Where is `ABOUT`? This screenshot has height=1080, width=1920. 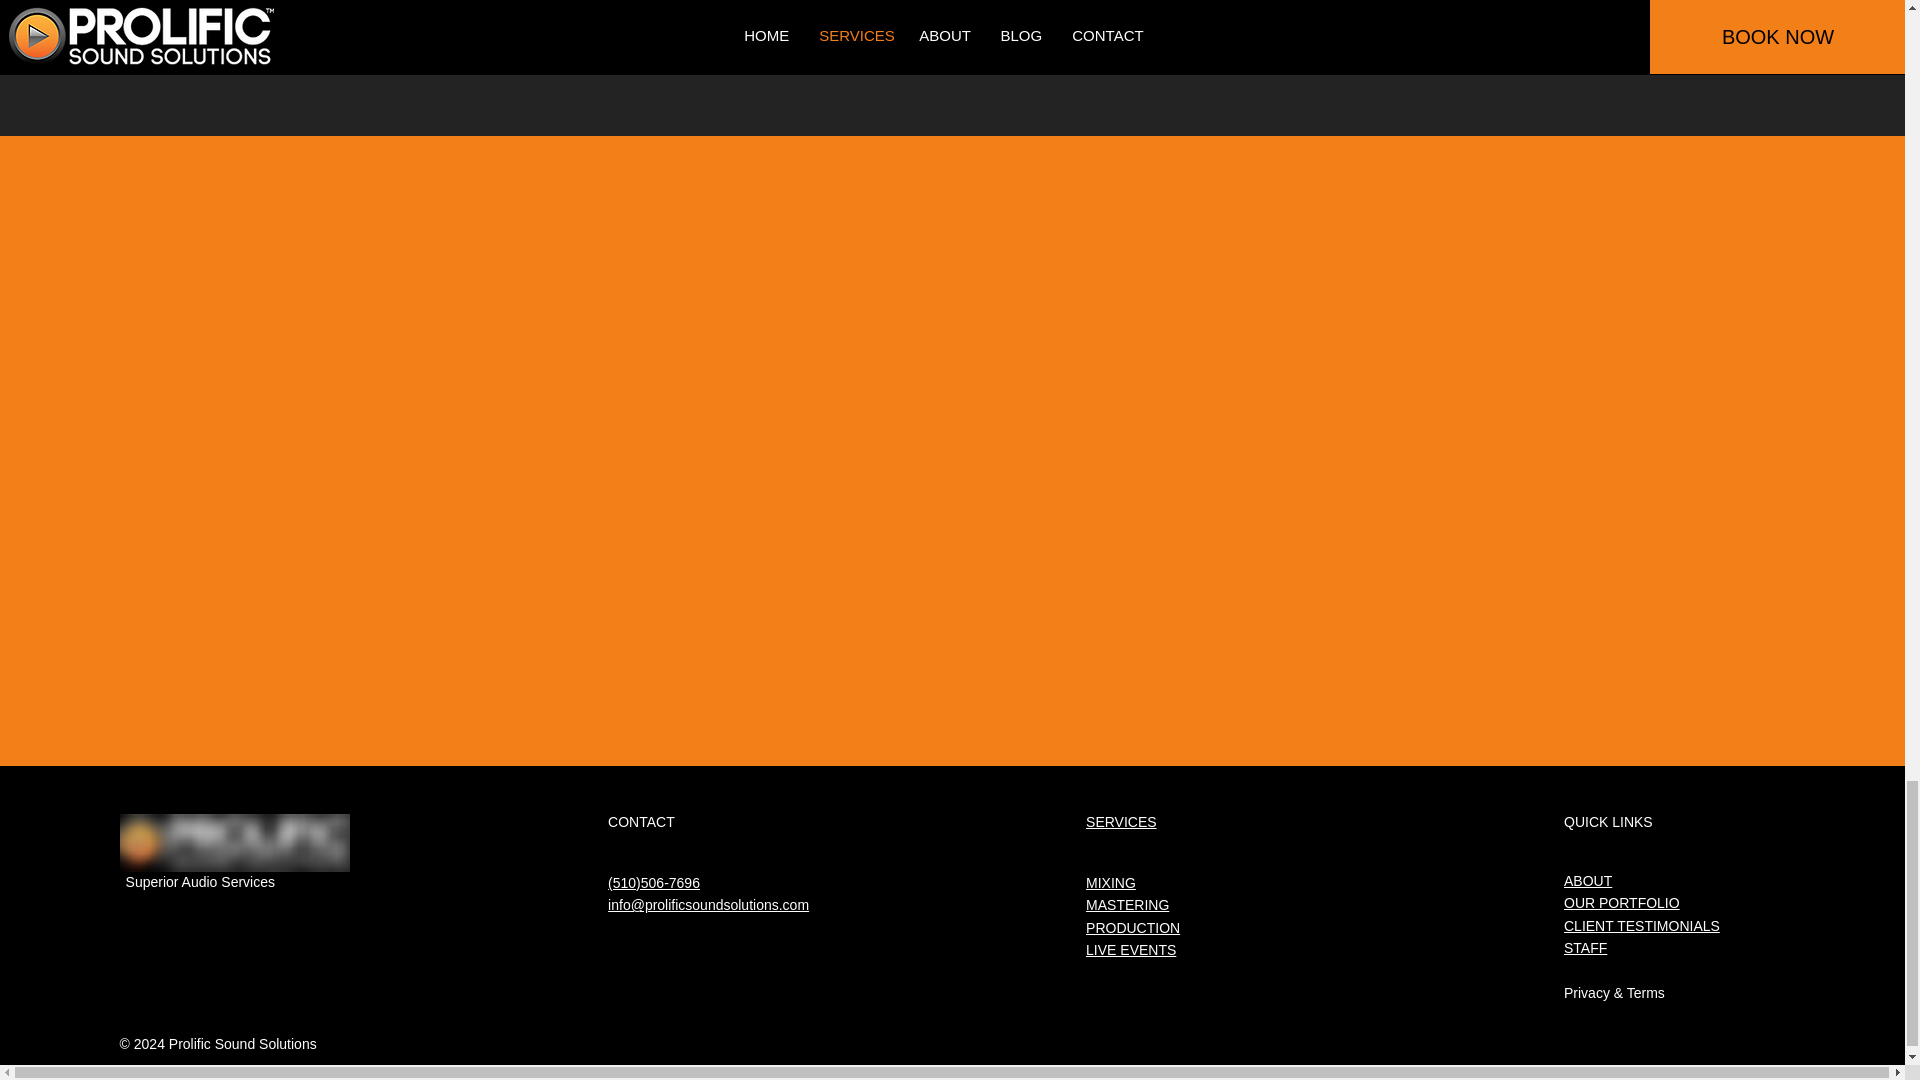 ABOUT is located at coordinates (1588, 880).